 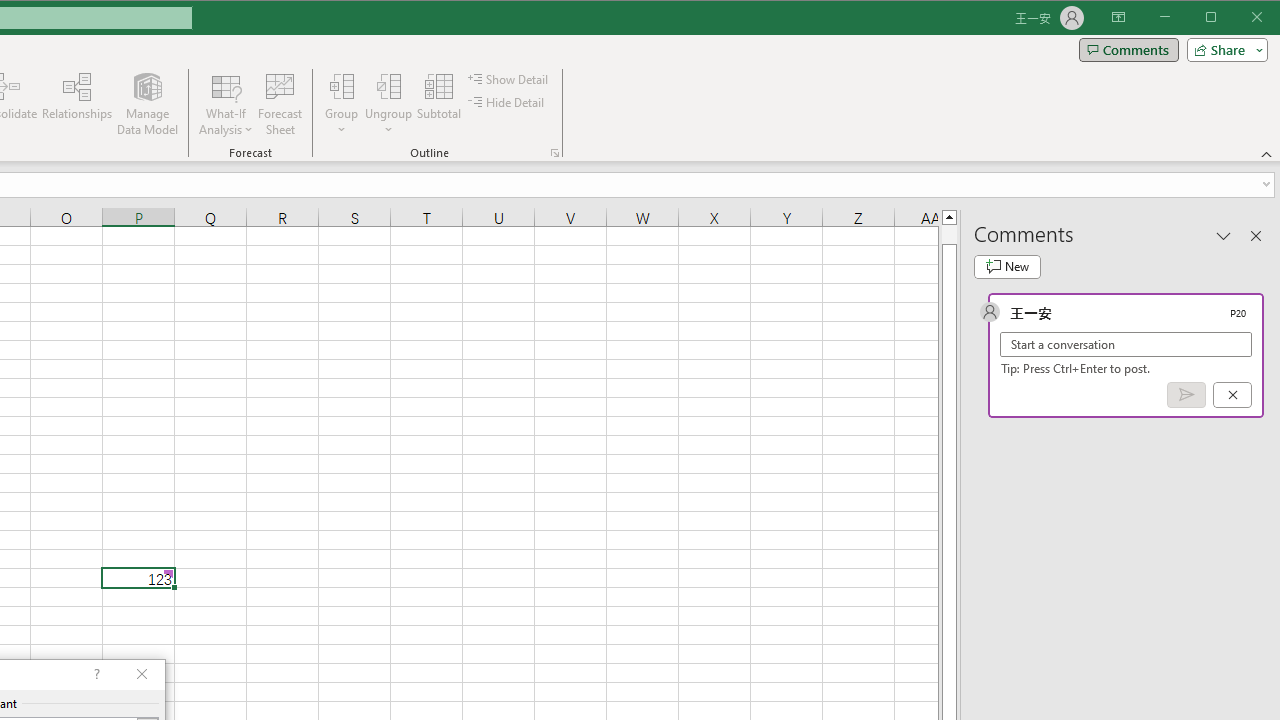 What do you see at coordinates (280, 104) in the screenshot?
I see `Forecast Sheet` at bounding box center [280, 104].